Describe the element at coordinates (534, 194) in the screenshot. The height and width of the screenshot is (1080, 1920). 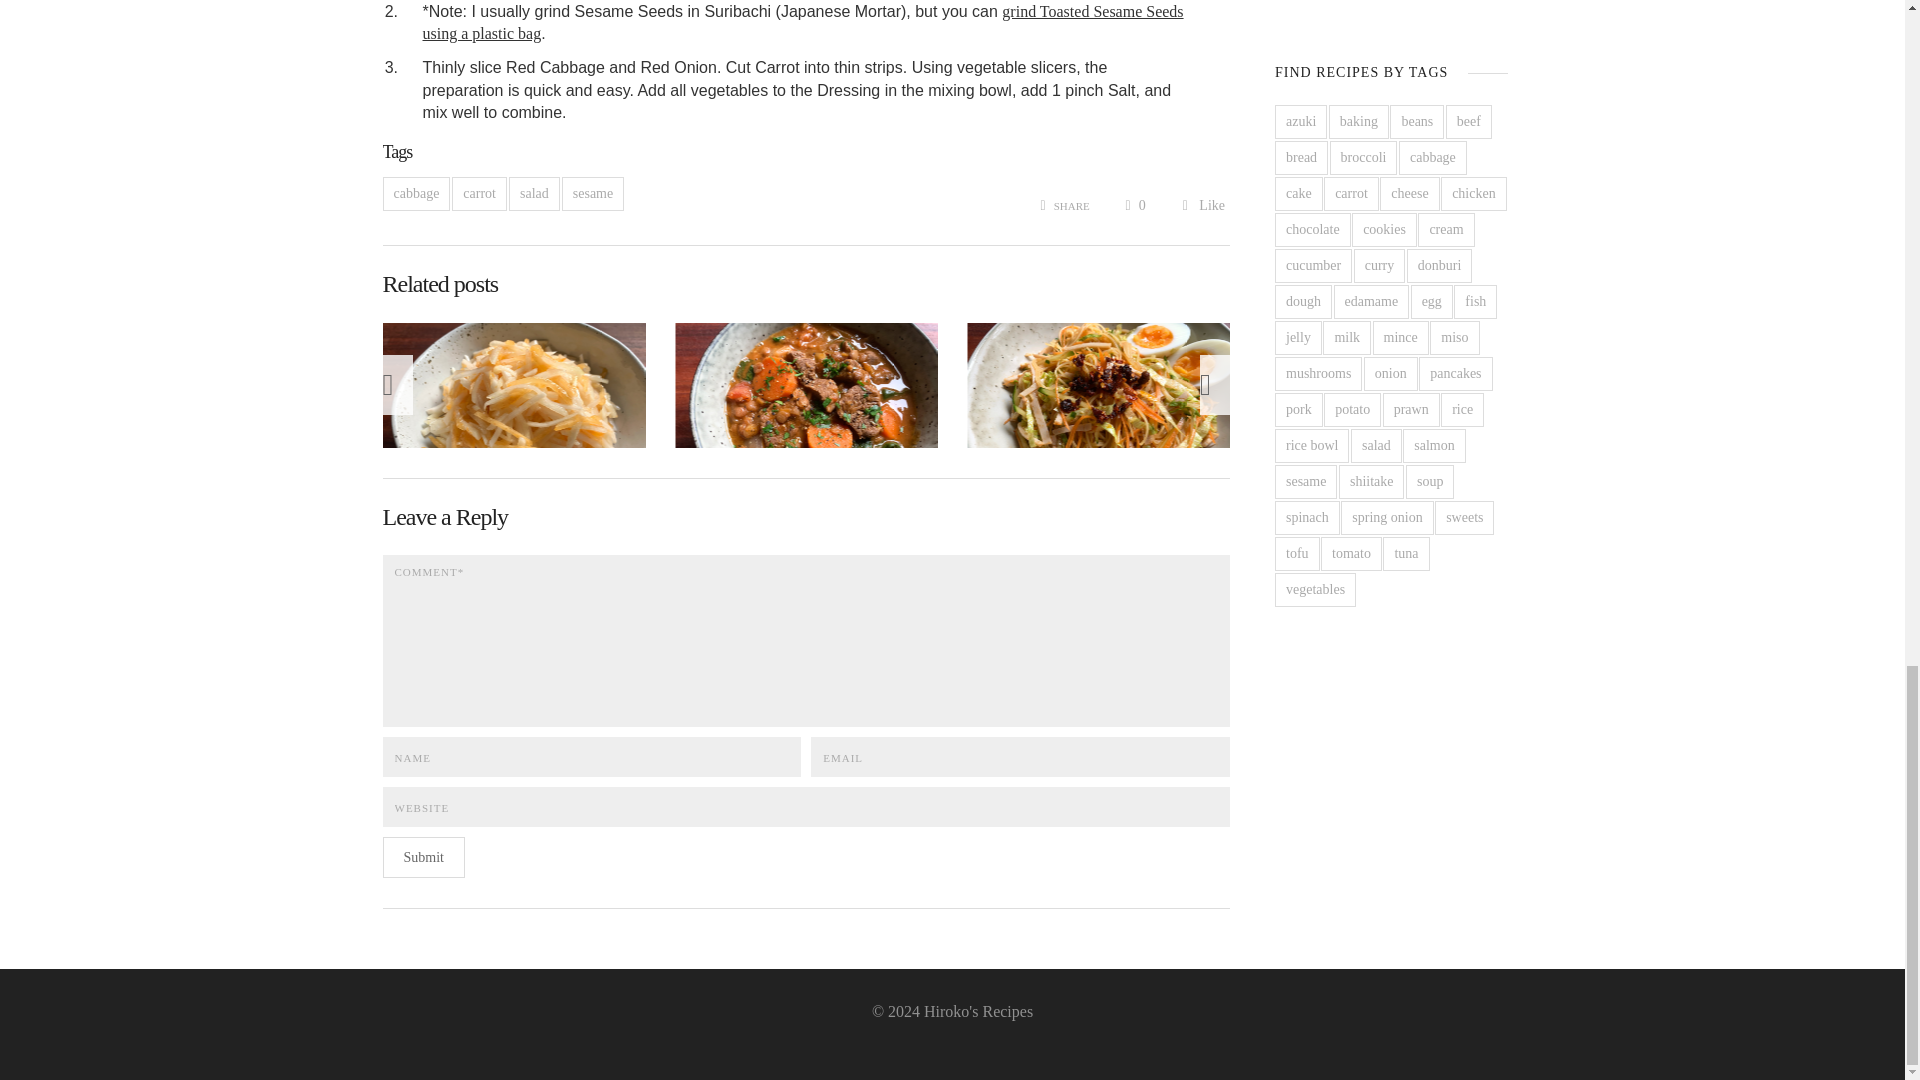
I see `salad` at that location.